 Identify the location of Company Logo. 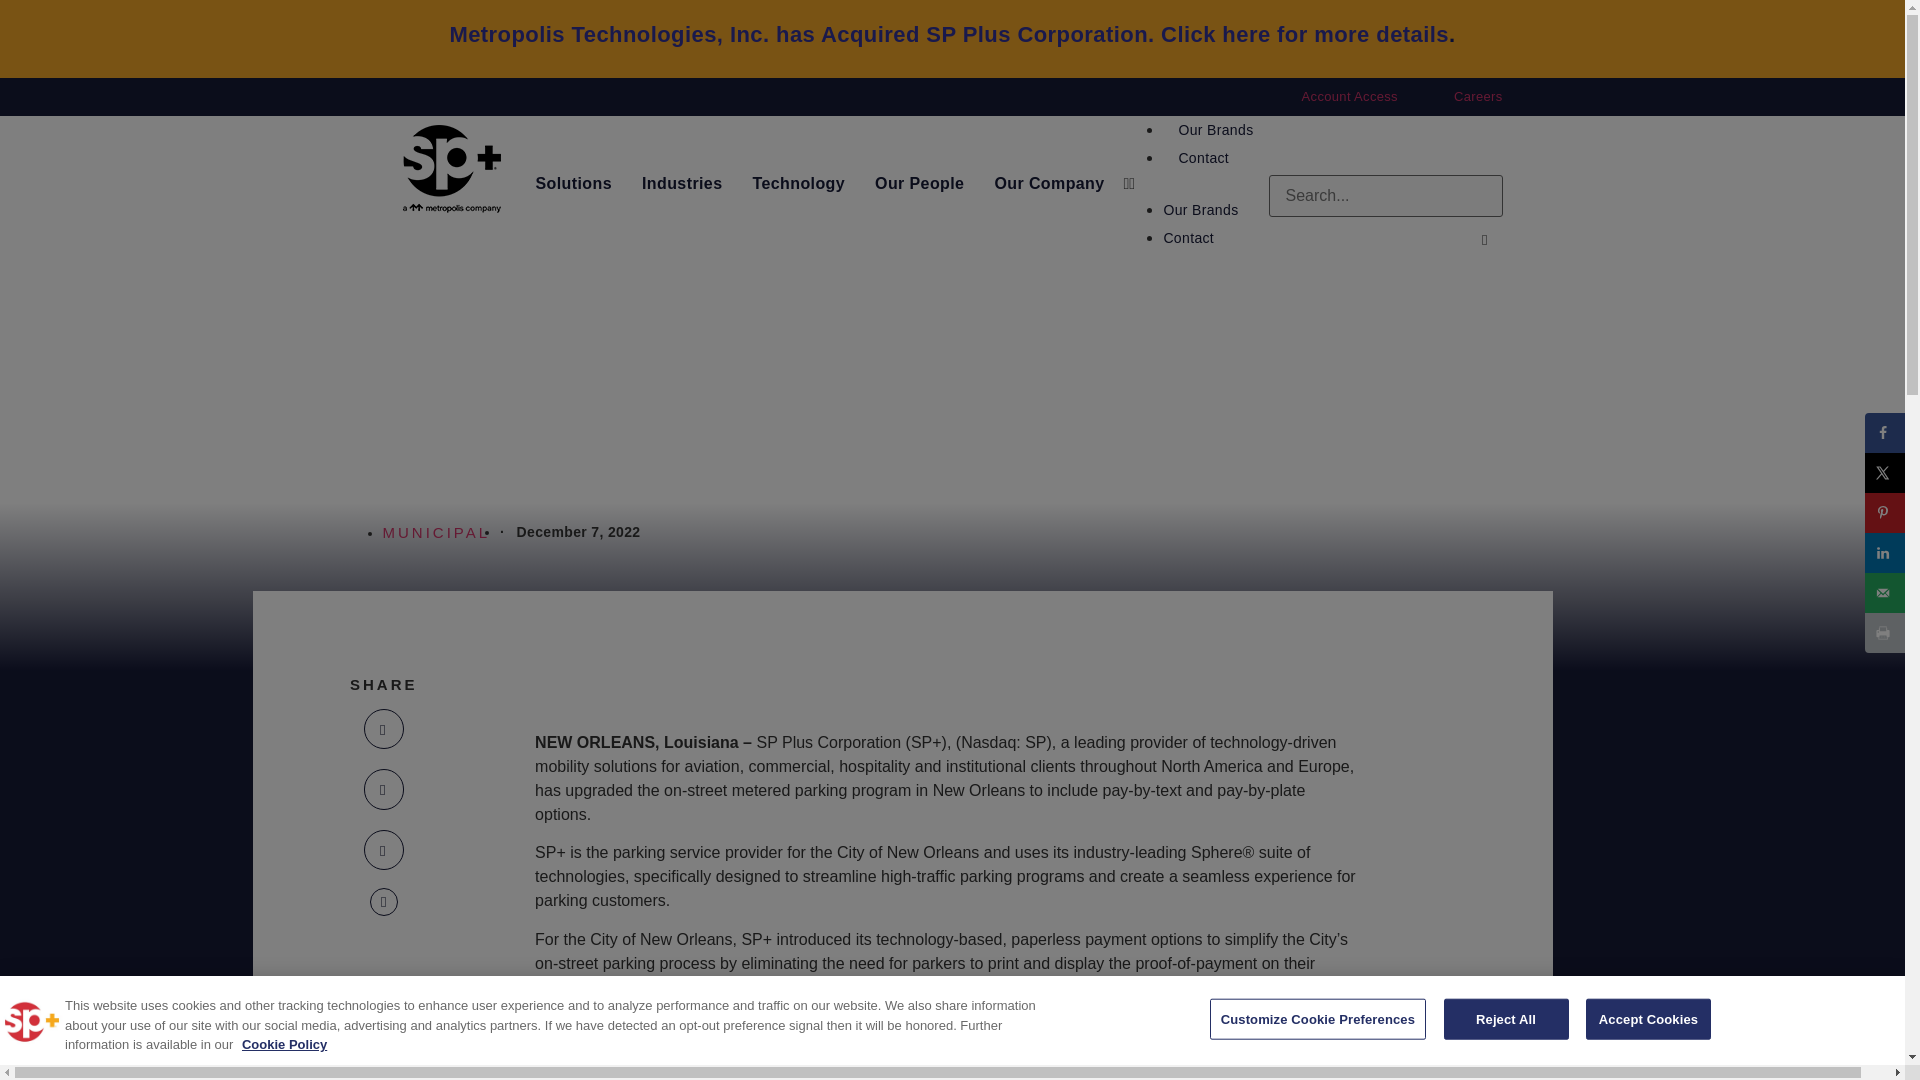
(32, 1021).